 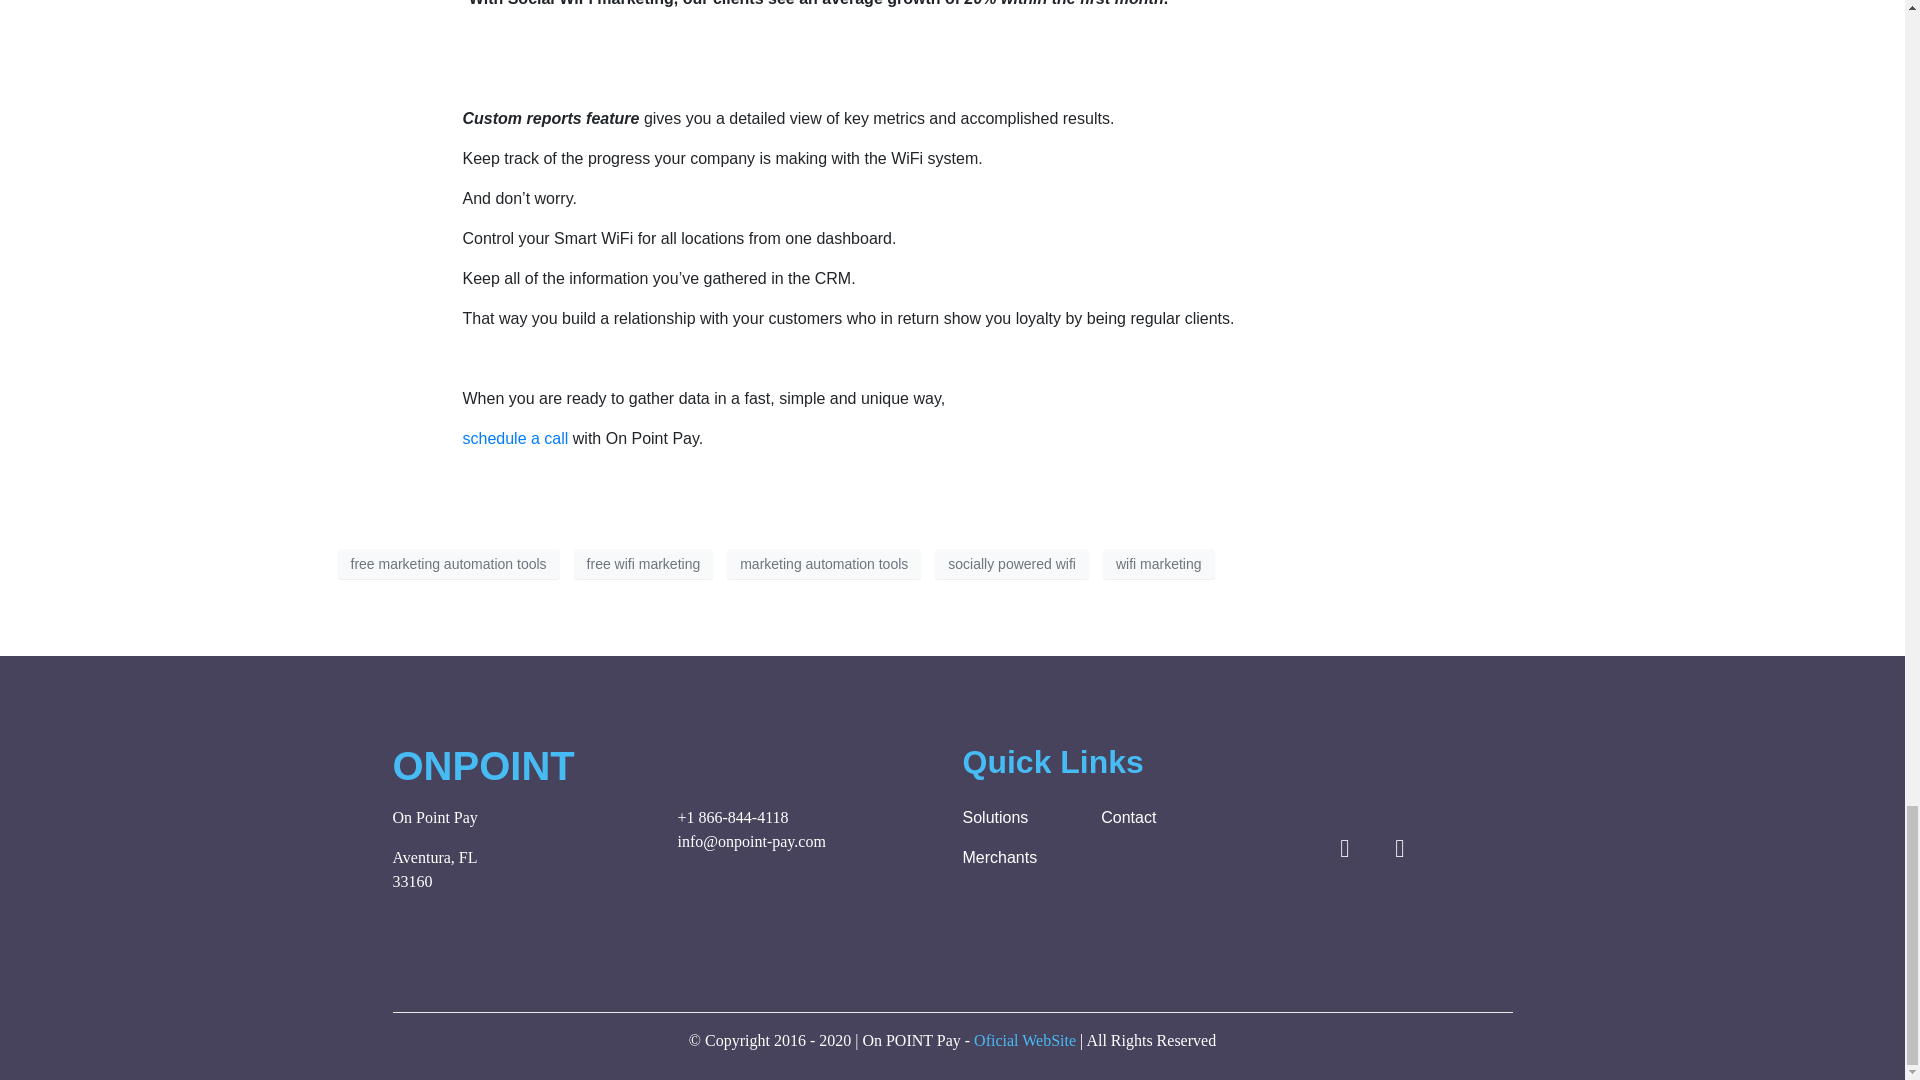 What do you see at coordinates (1160, 818) in the screenshot?
I see `Contact` at bounding box center [1160, 818].